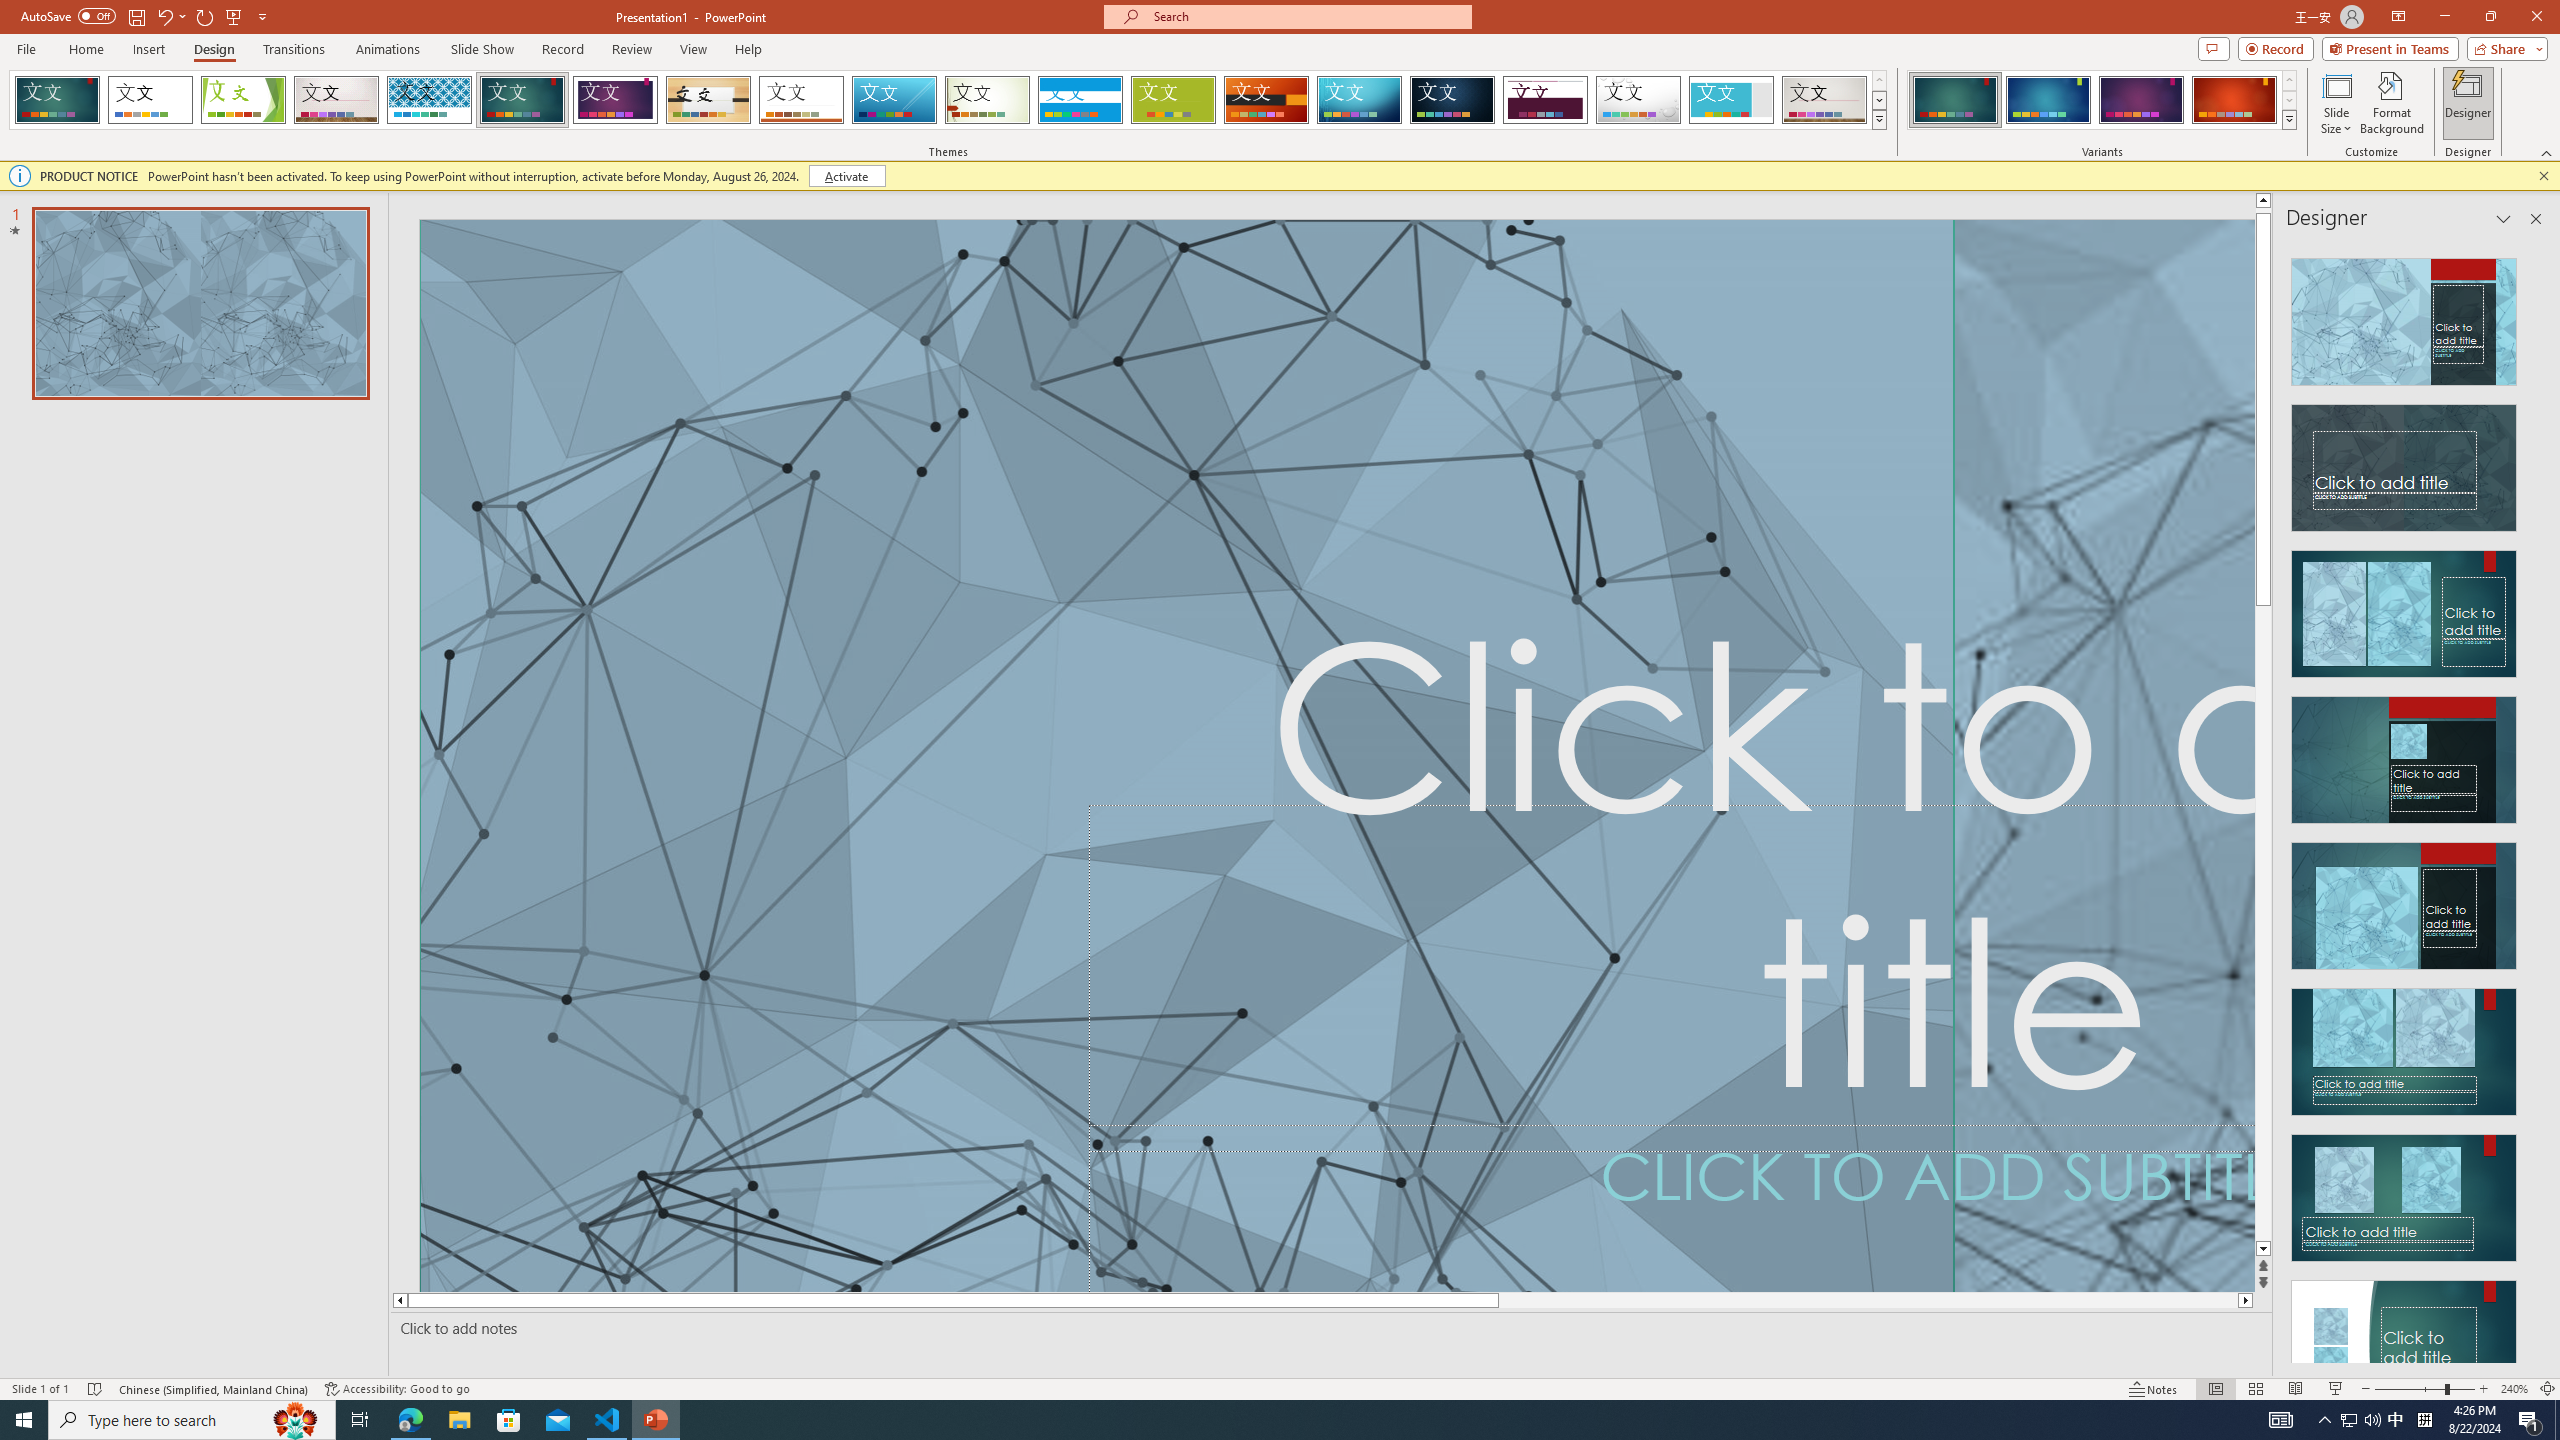 The height and width of the screenshot is (1440, 2560). What do you see at coordinates (182, 16) in the screenshot?
I see `More Options` at bounding box center [182, 16].